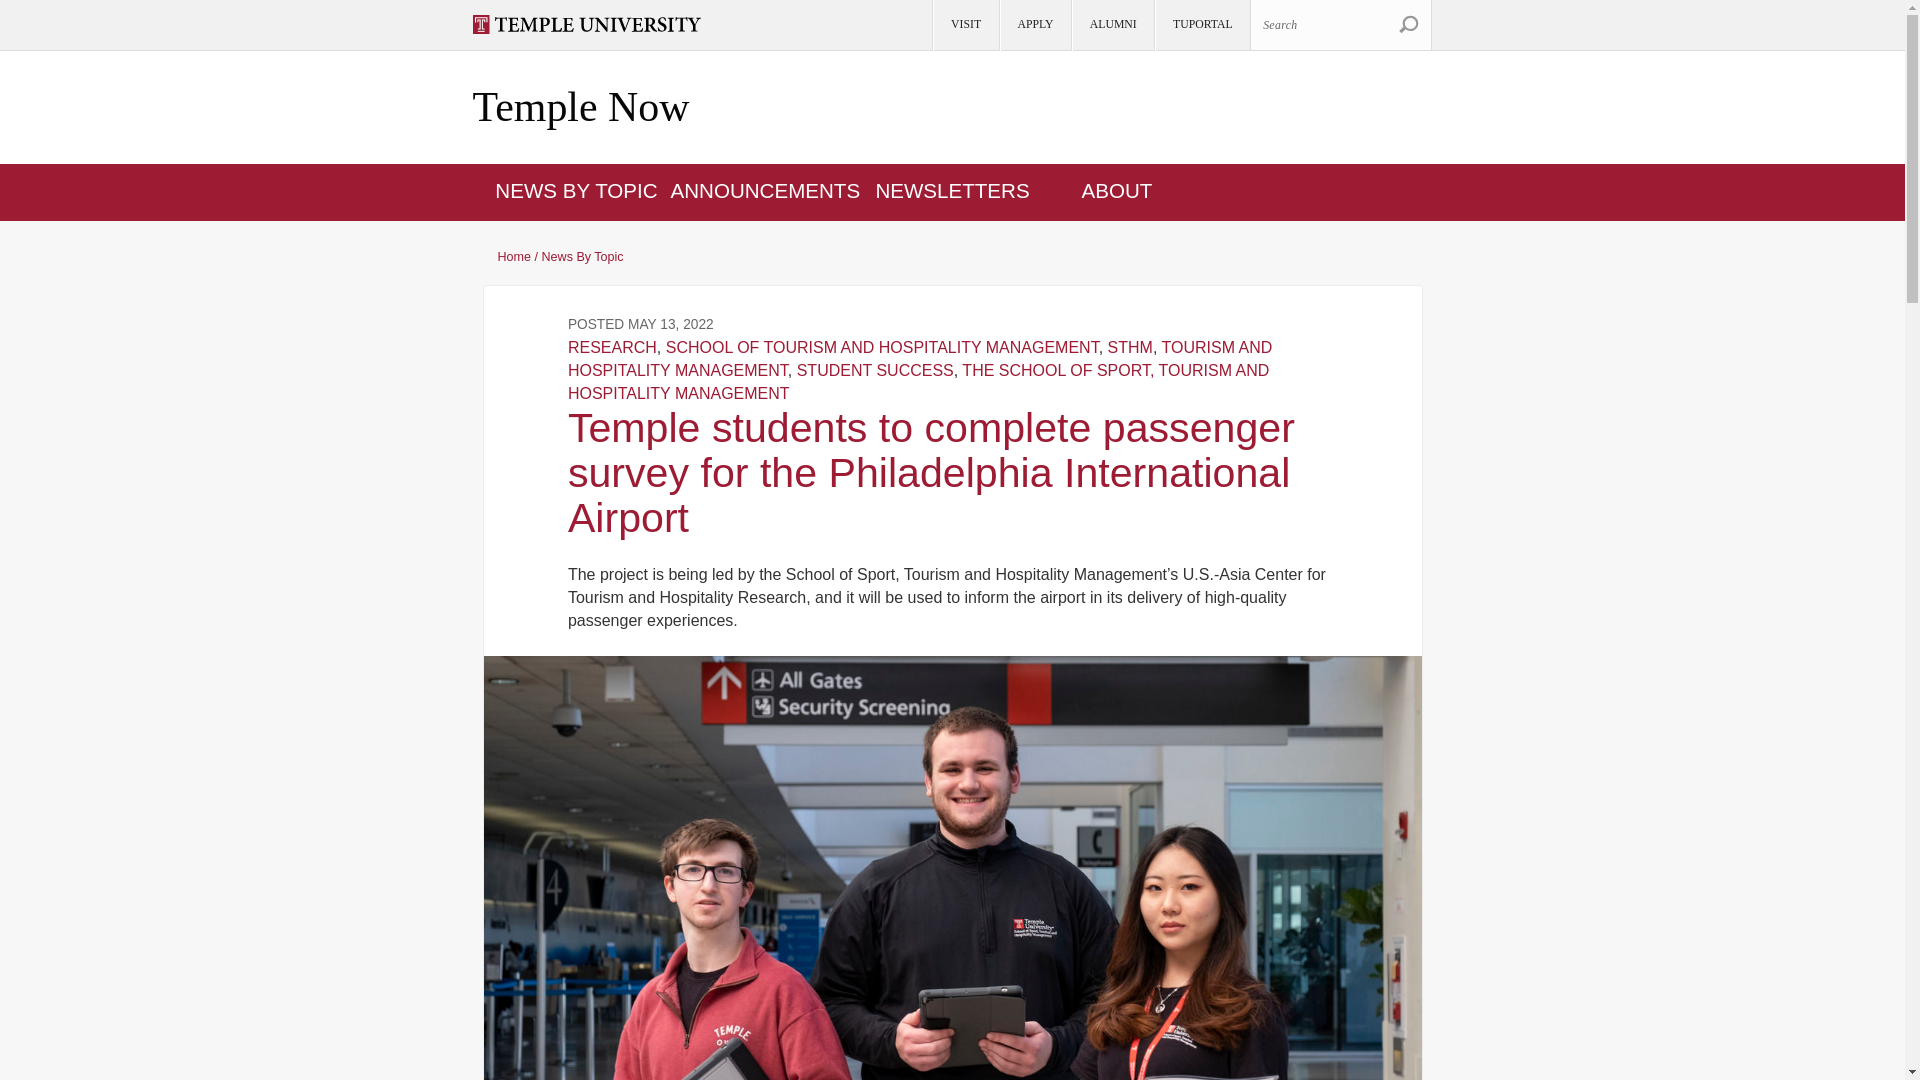  Describe the element at coordinates (765, 190) in the screenshot. I see `ANNOUNCEMENTS` at that location.